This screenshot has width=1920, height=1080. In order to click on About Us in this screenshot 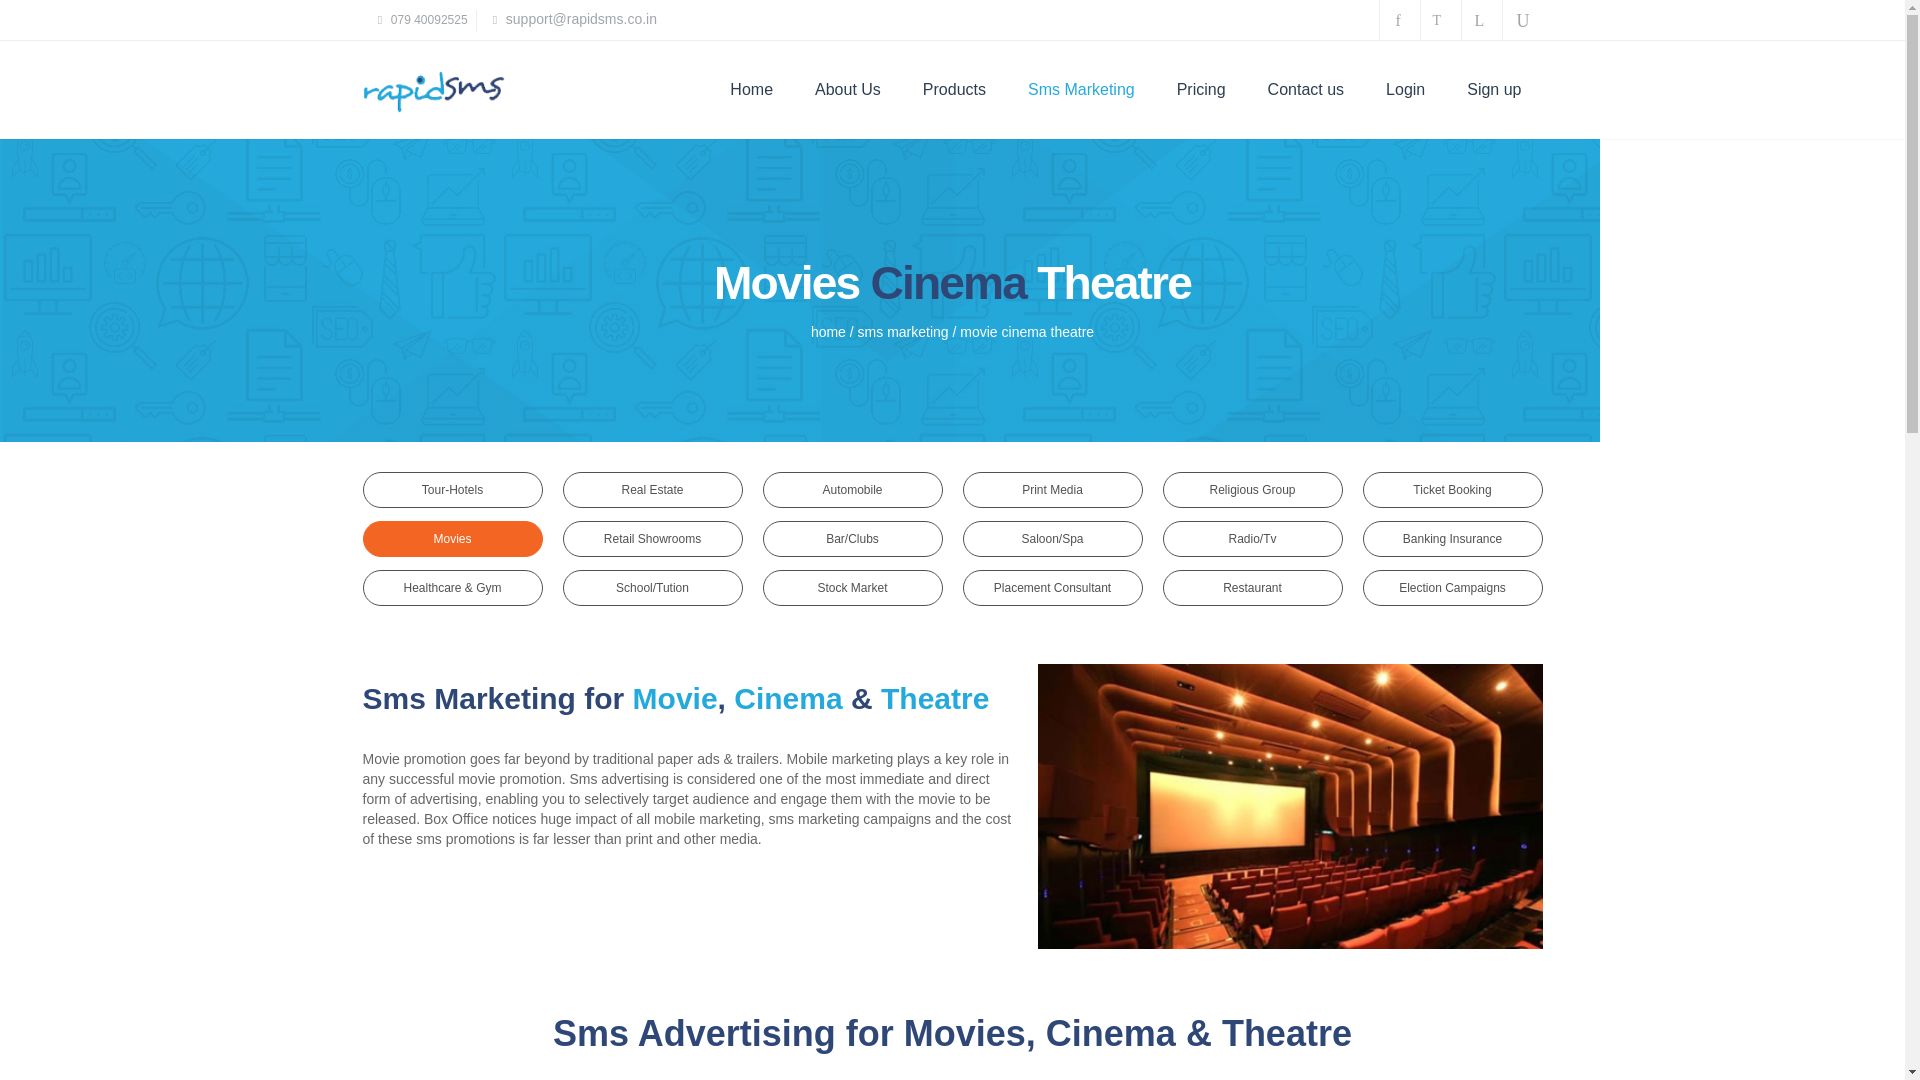, I will do `click(848, 90)`.